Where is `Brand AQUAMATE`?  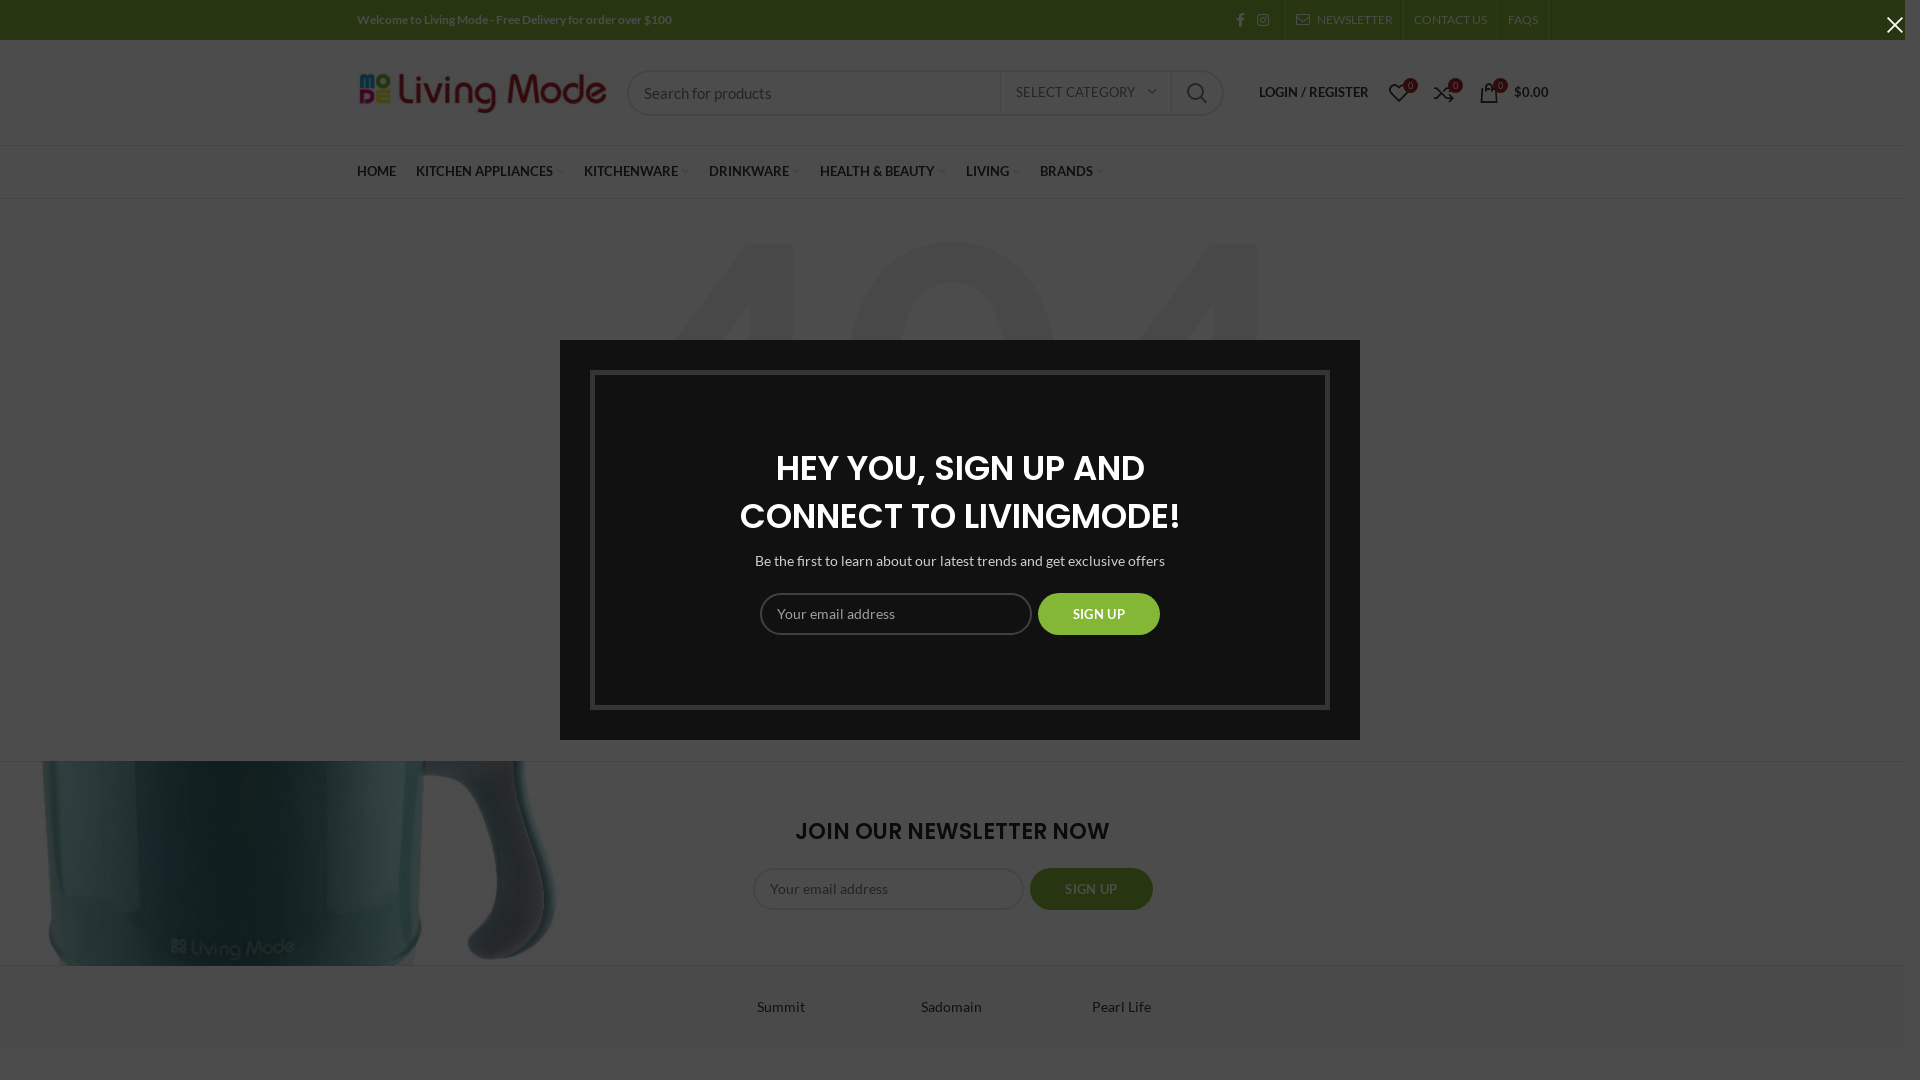 Brand AQUAMATE is located at coordinates (1632, 1007).